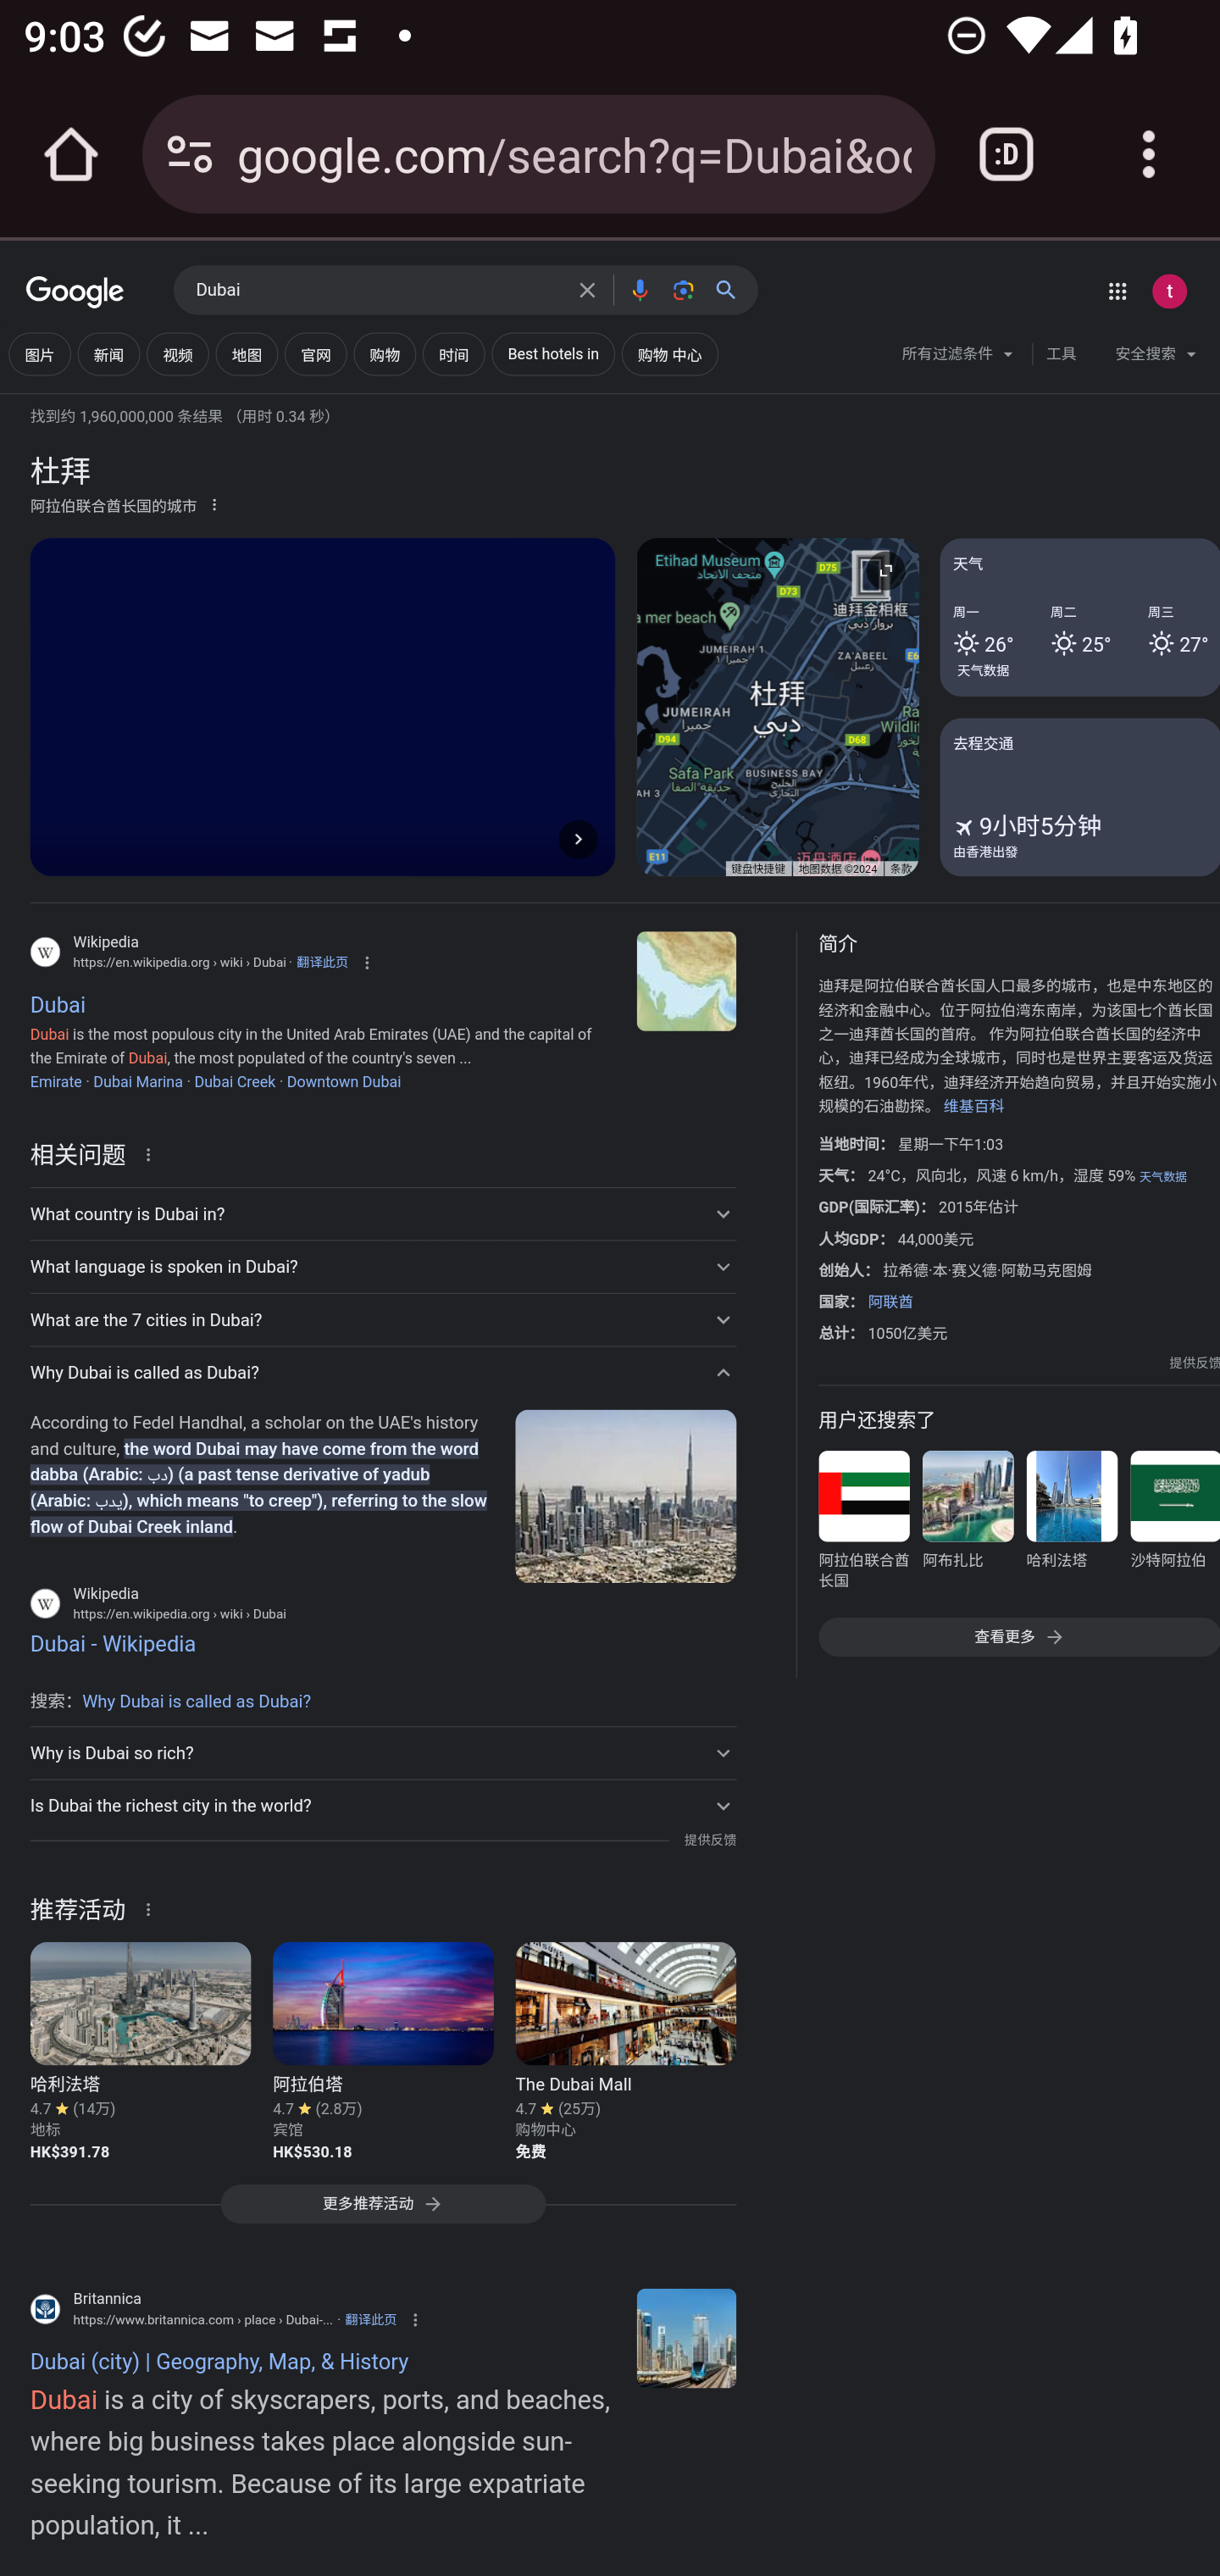 This screenshot has width=1220, height=2576. Describe the element at coordinates (342, 1081) in the screenshot. I see `Downtown Dubai` at that location.